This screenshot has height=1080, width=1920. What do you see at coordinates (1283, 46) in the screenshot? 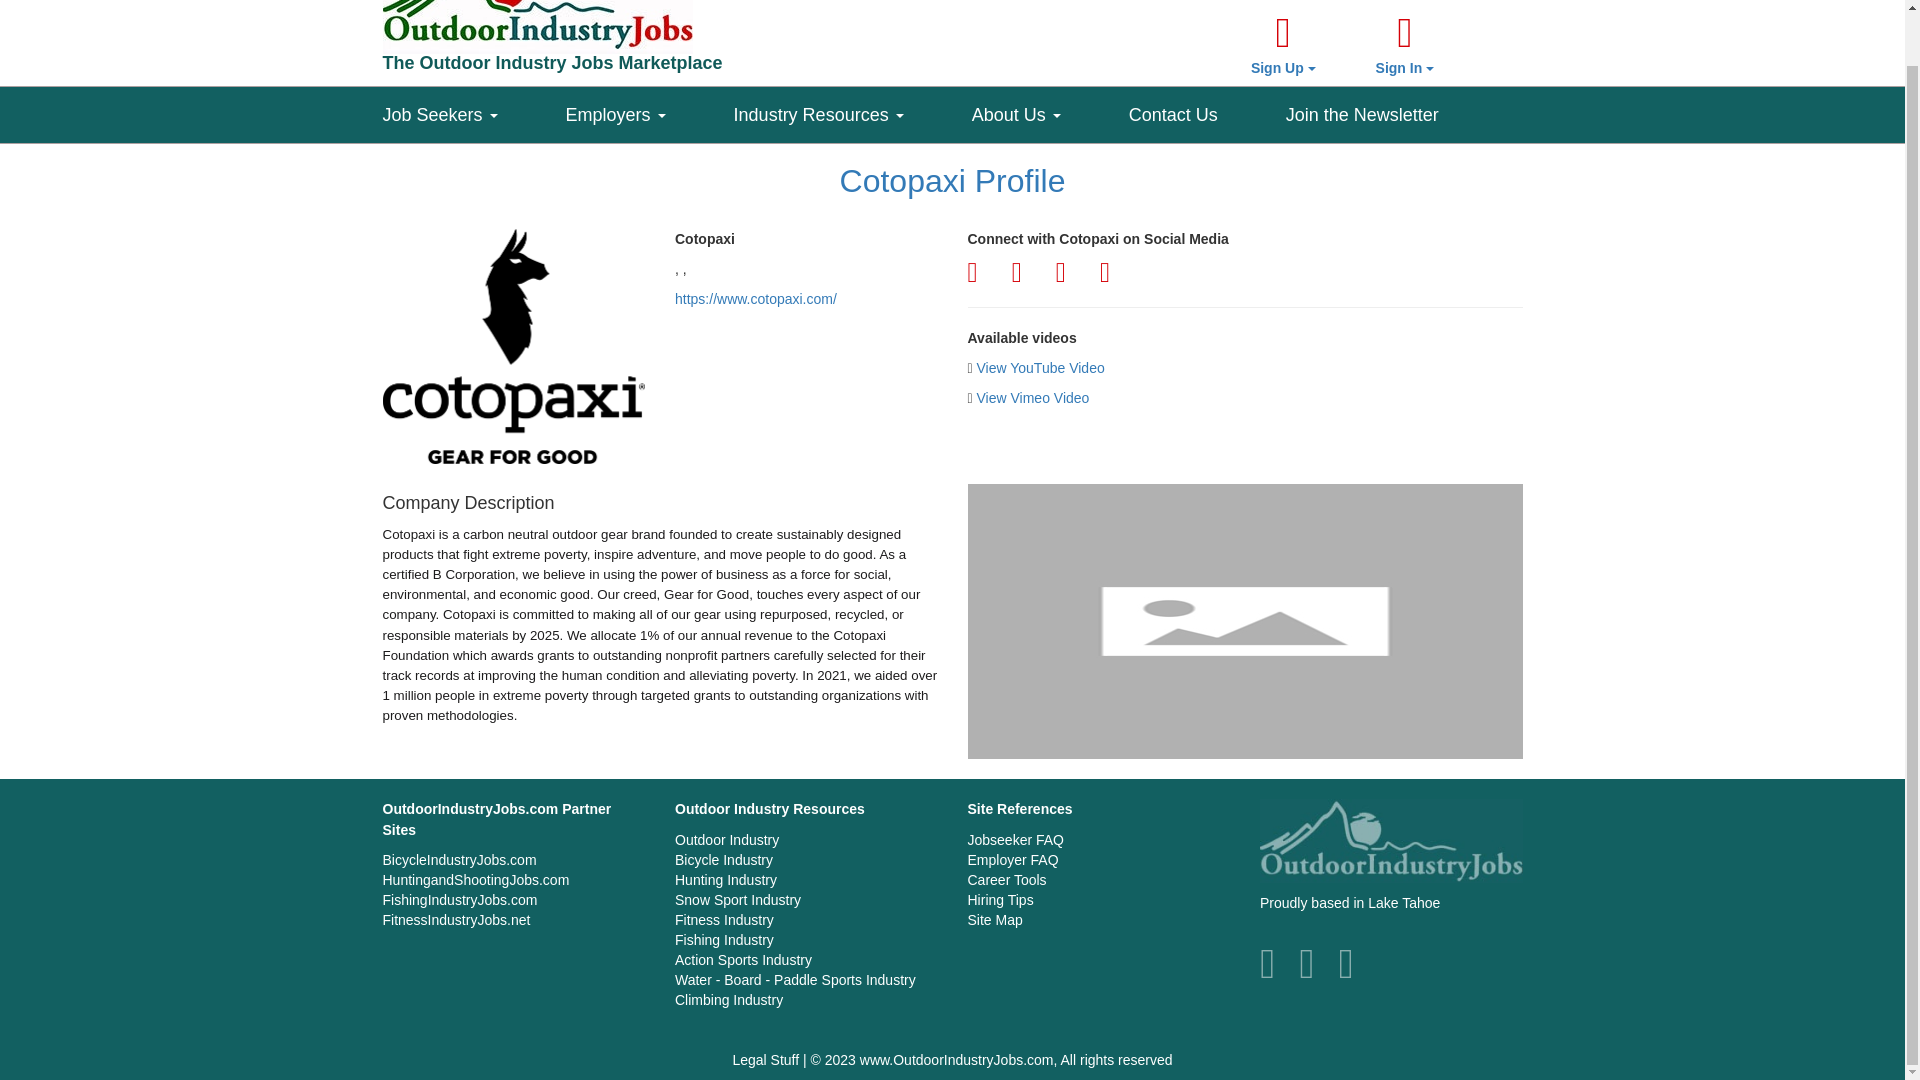
I see `Sign Up` at bounding box center [1283, 46].